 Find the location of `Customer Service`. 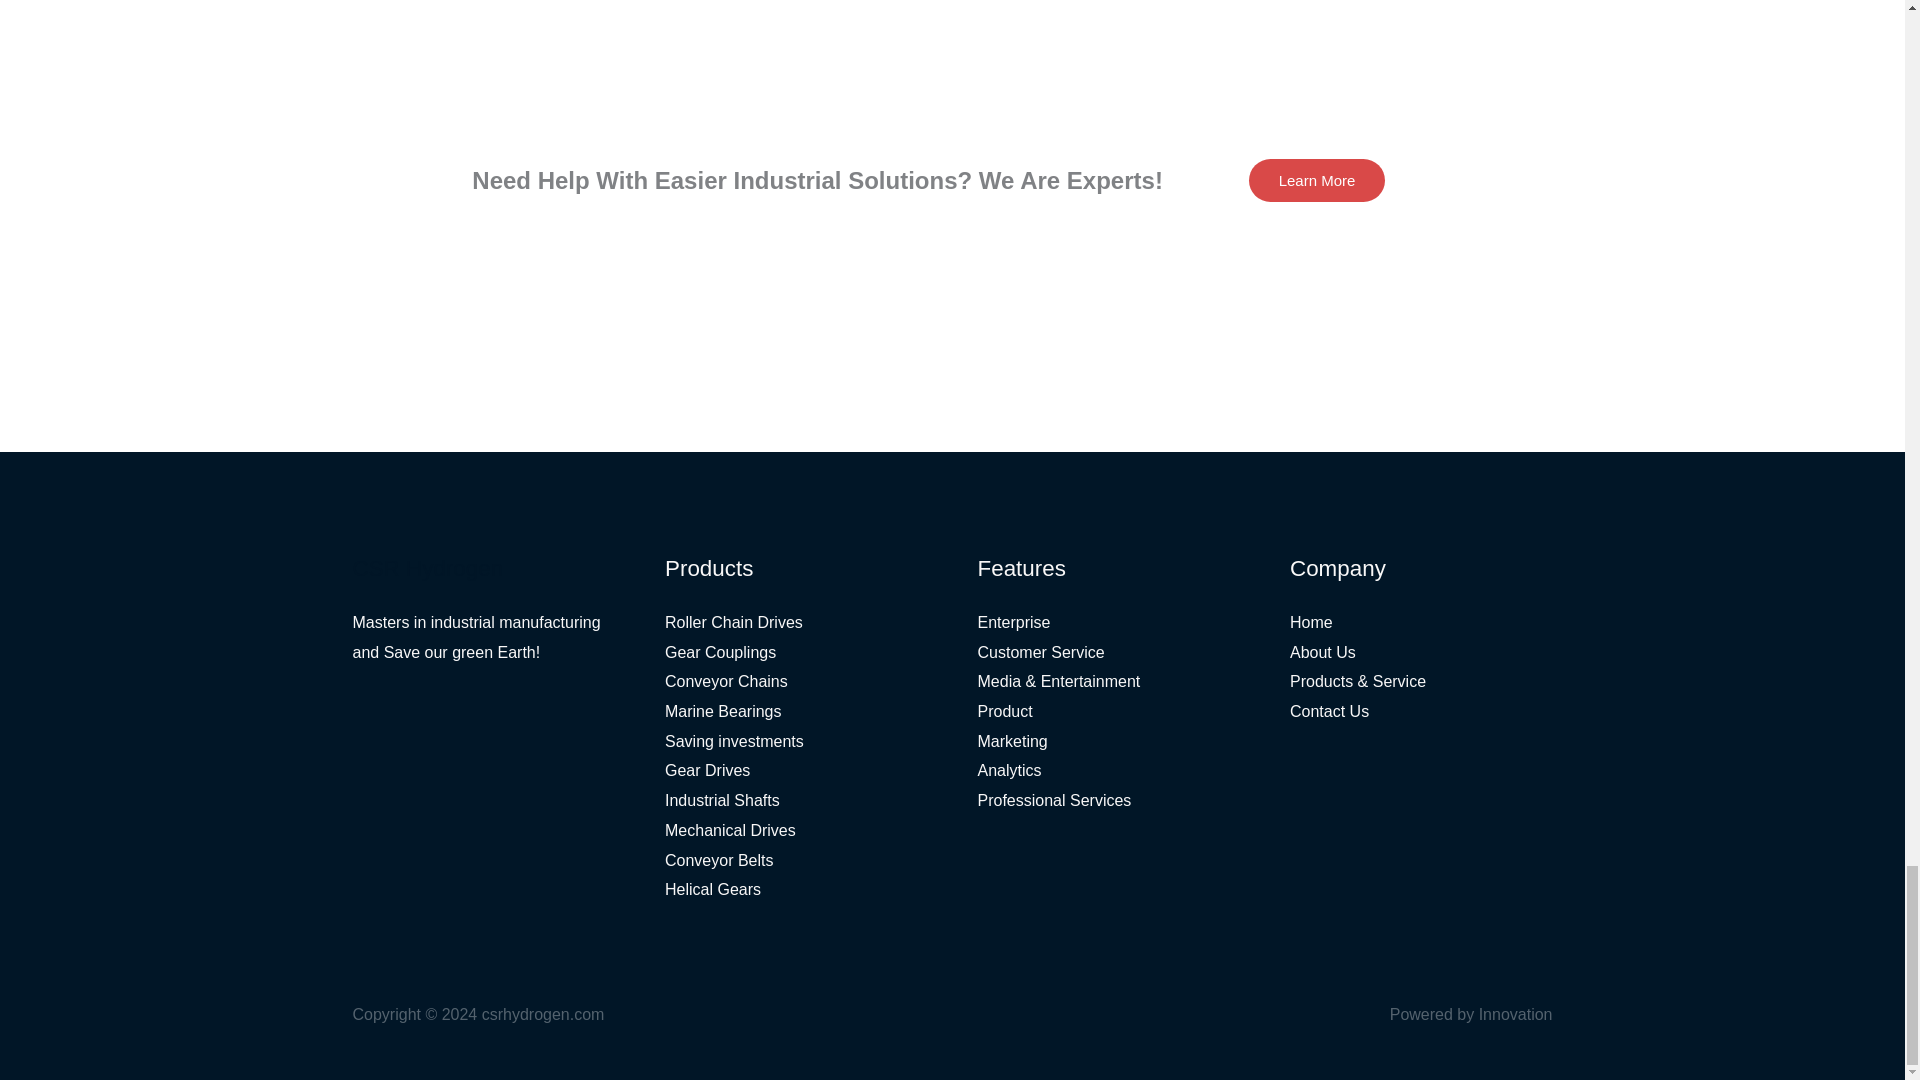

Customer Service is located at coordinates (1041, 652).